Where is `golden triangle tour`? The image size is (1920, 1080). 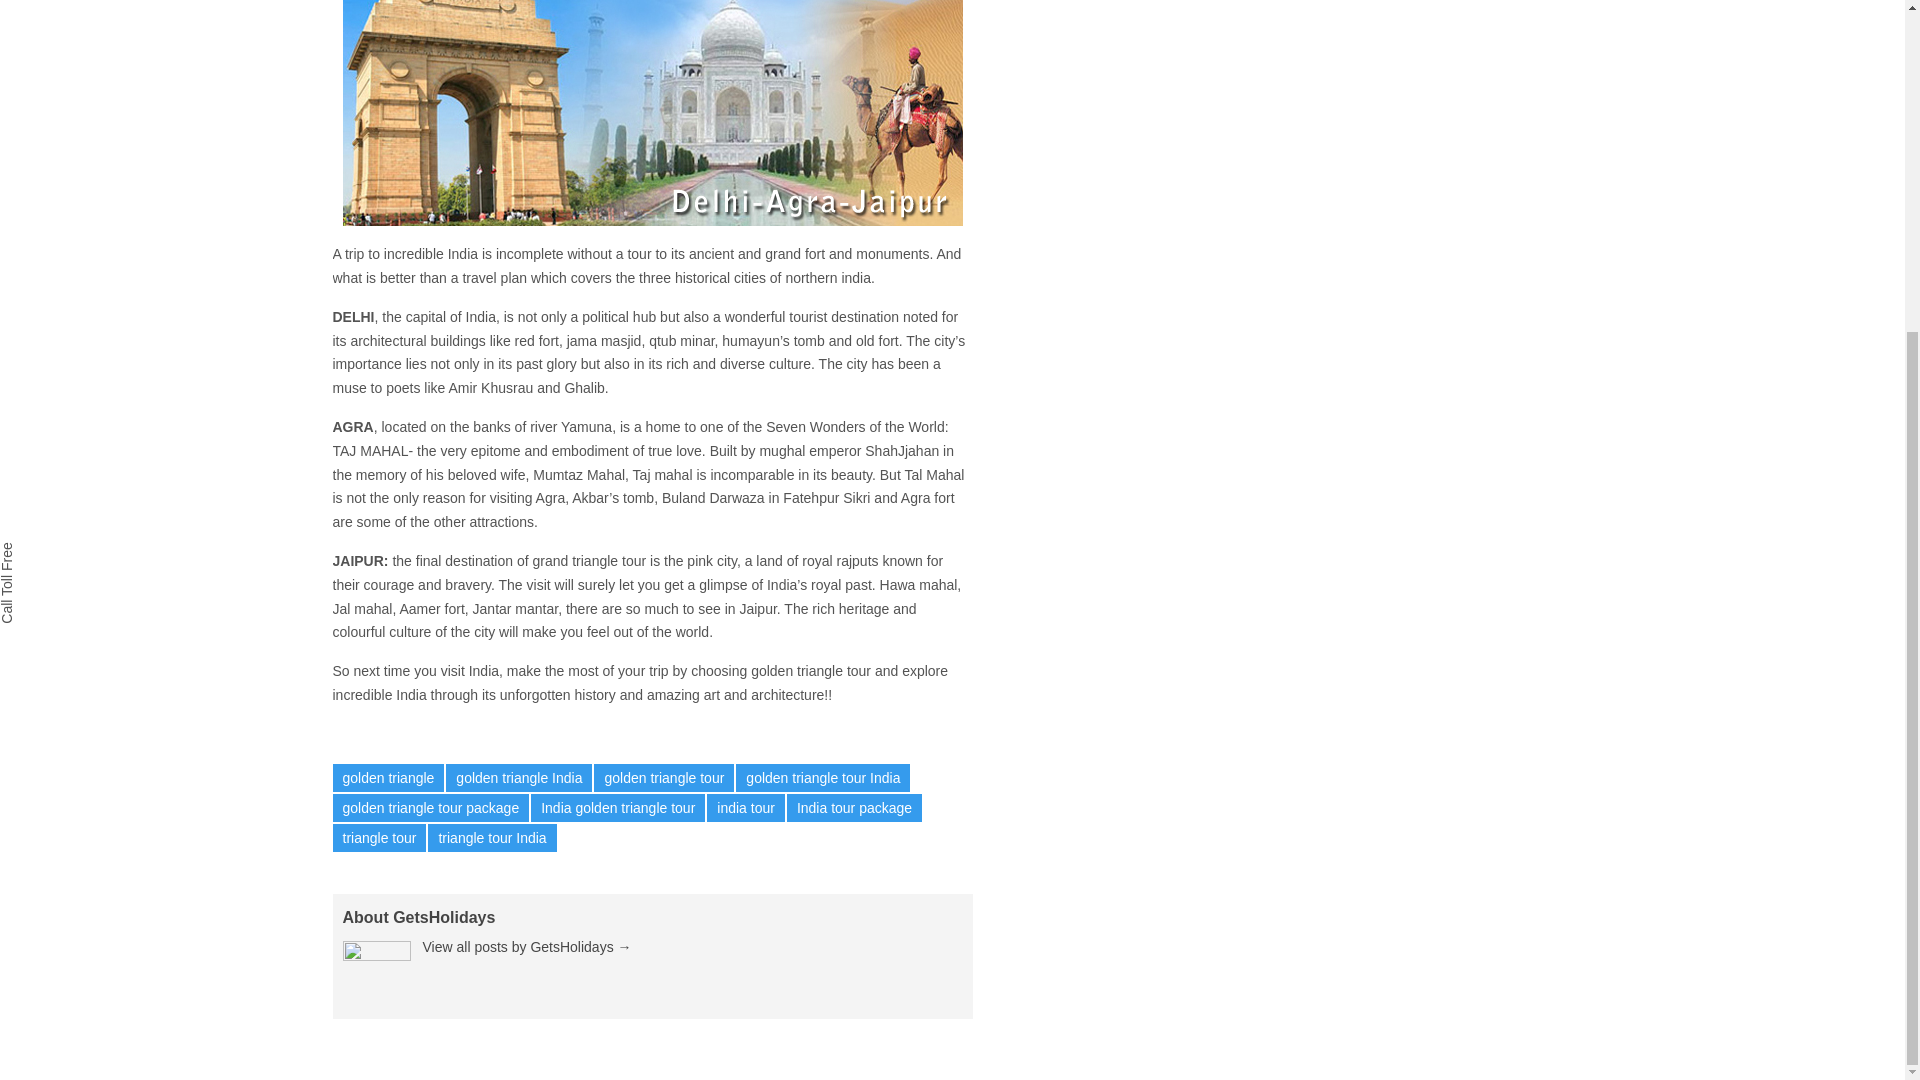
golden triangle tour is located at coordinates (663, 777).